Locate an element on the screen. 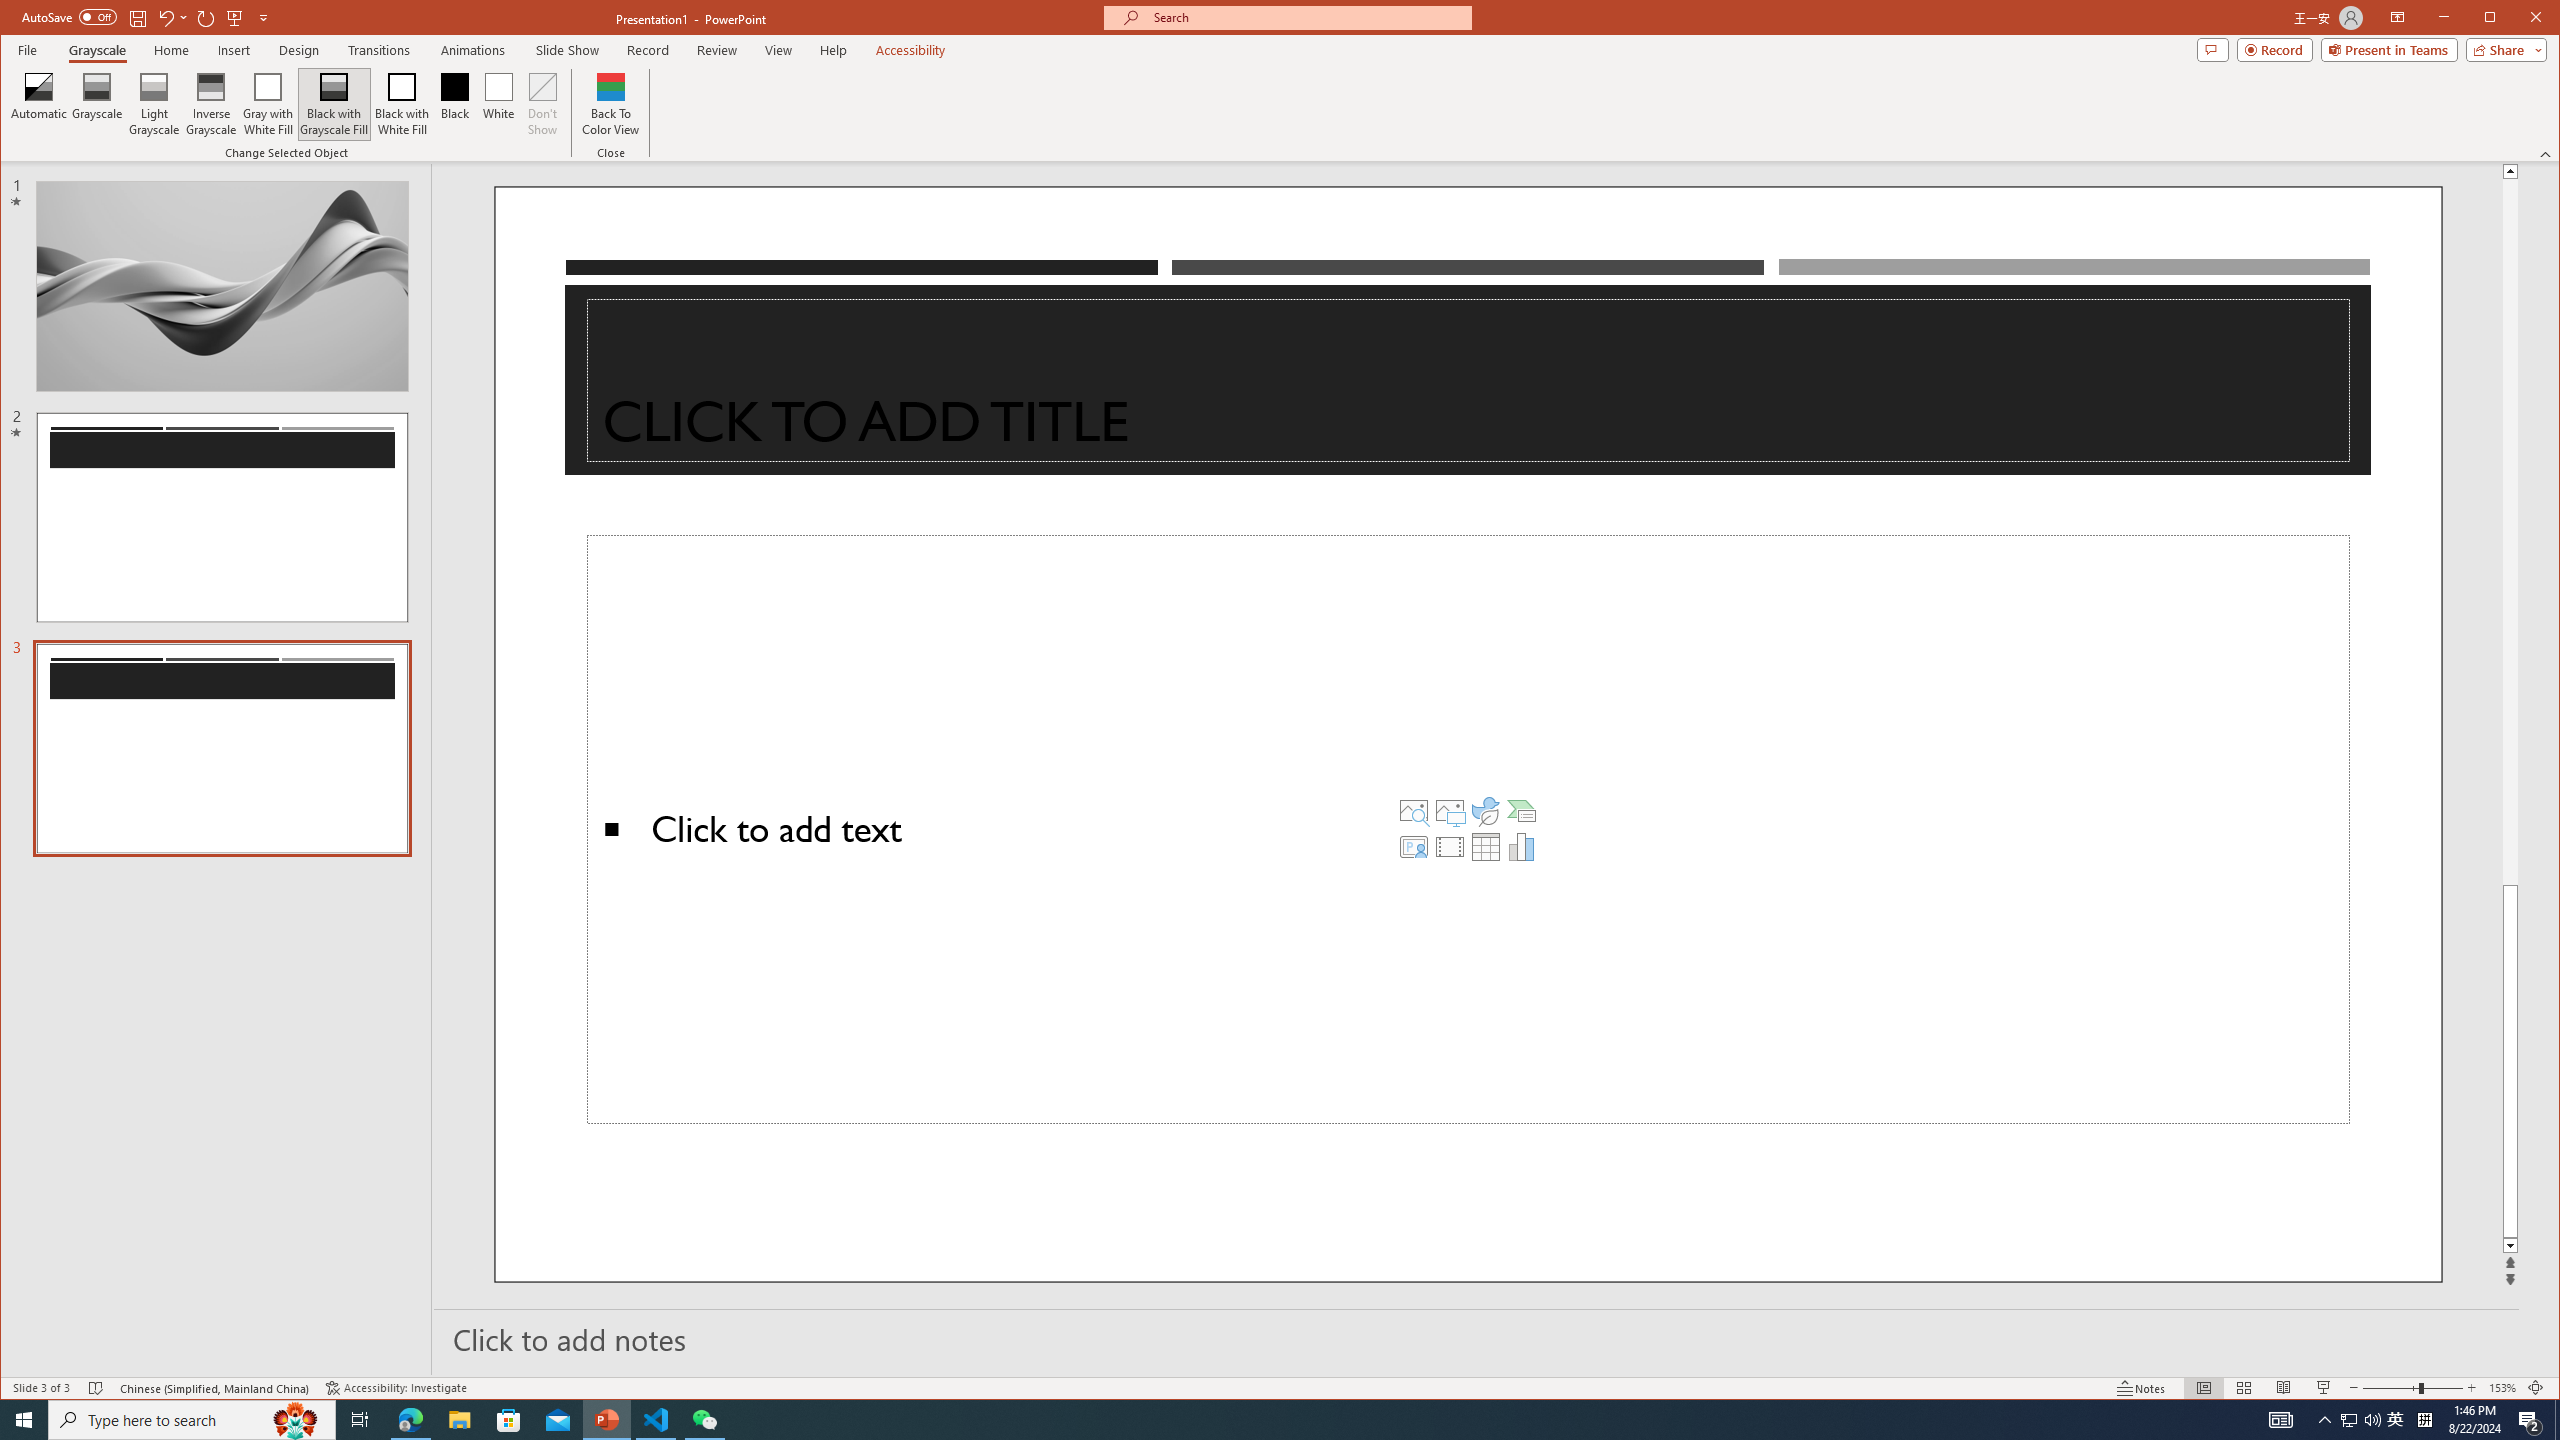  Running applications is located at coordinates (1244, 1420).